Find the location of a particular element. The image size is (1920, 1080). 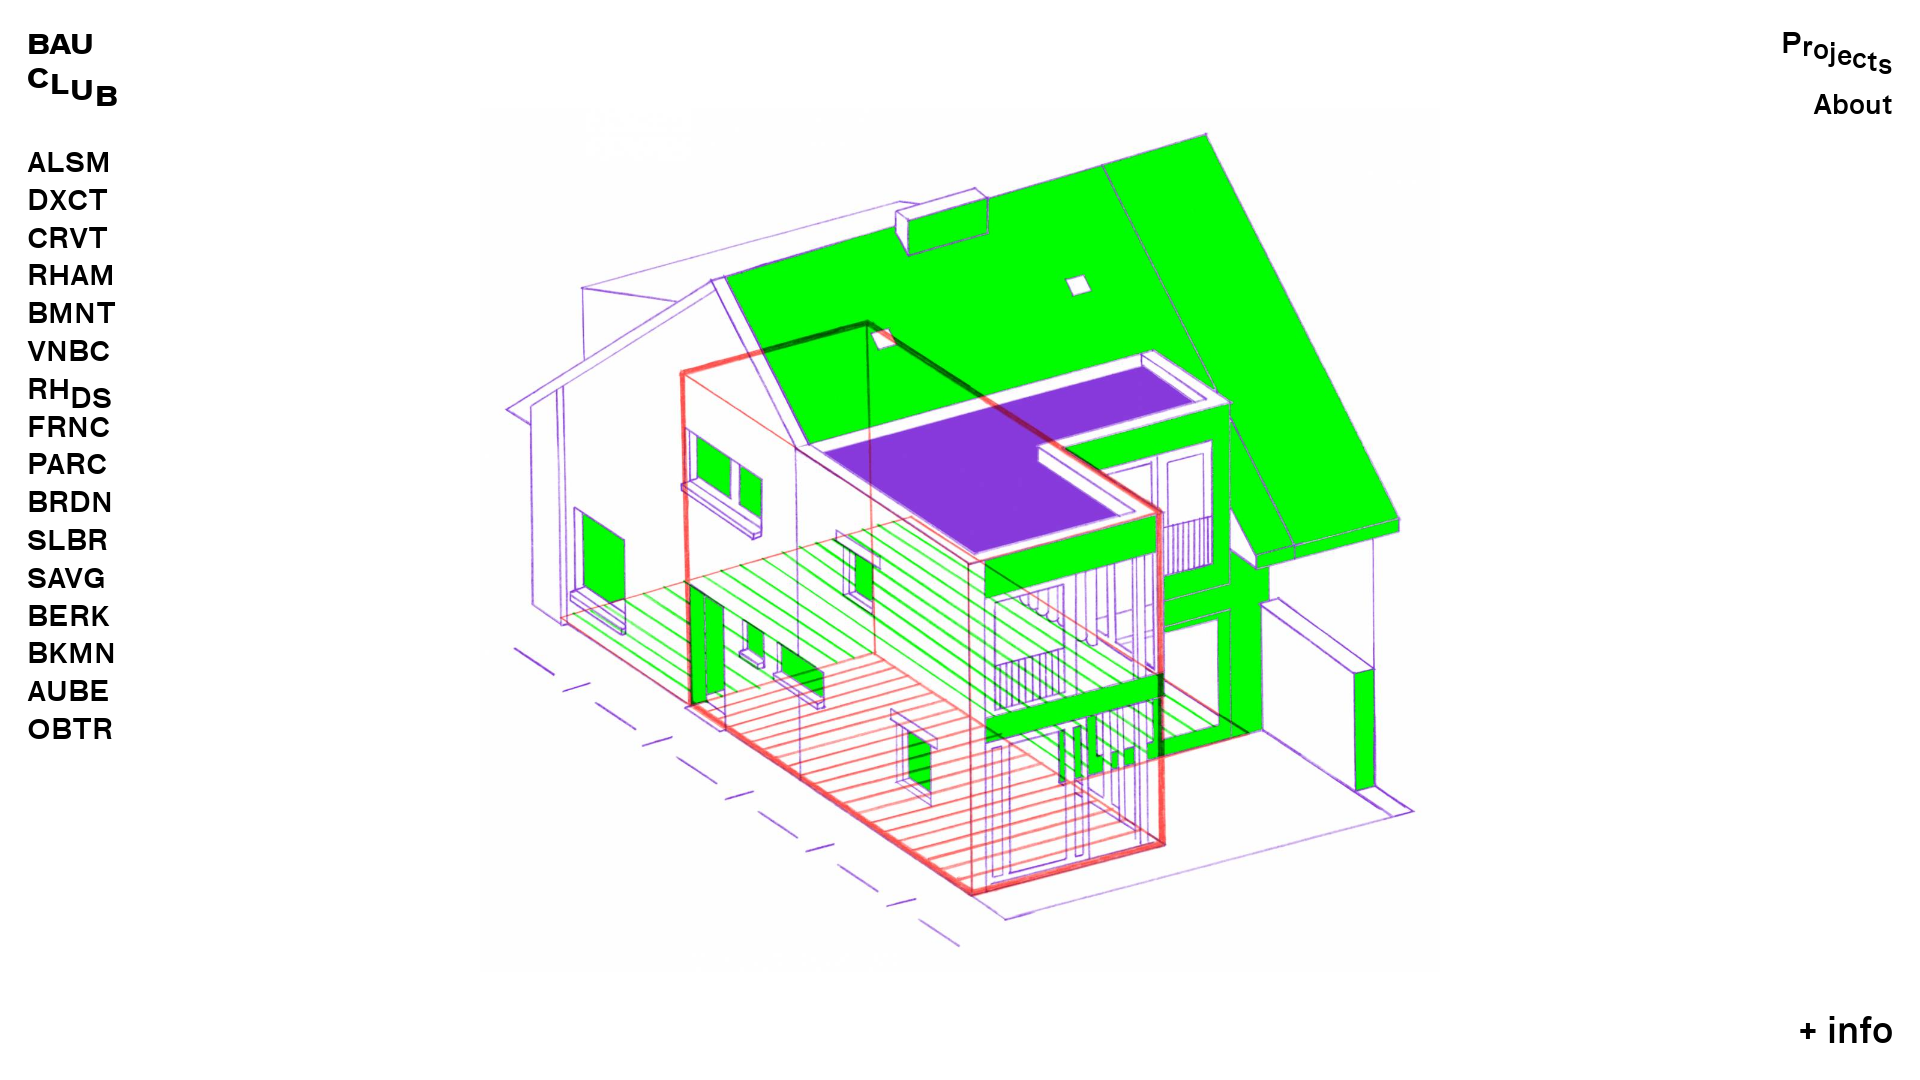

SAVG is located at coordinates (66, 578).